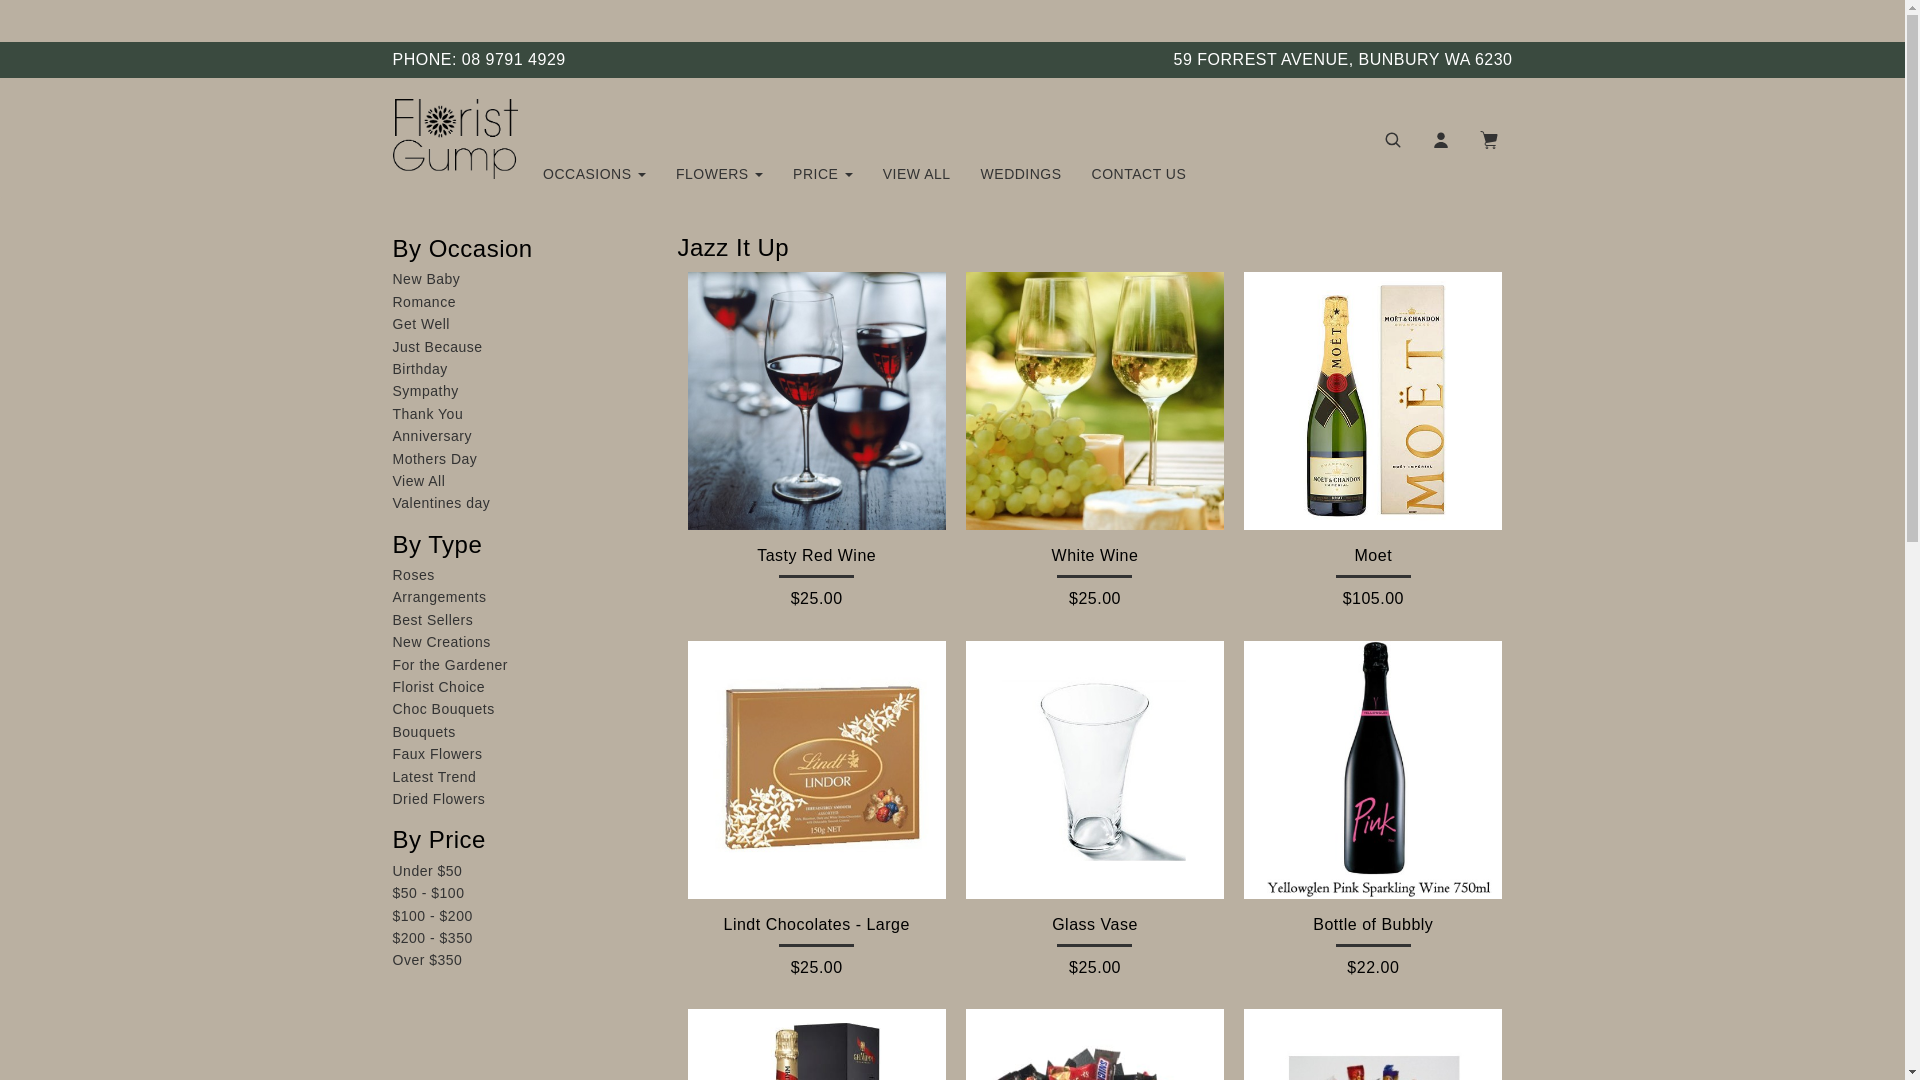  What do you see at coordinates (1140, 174) in the screenshot?
I see `CONTACT US` at bounding box center [1140, 174].